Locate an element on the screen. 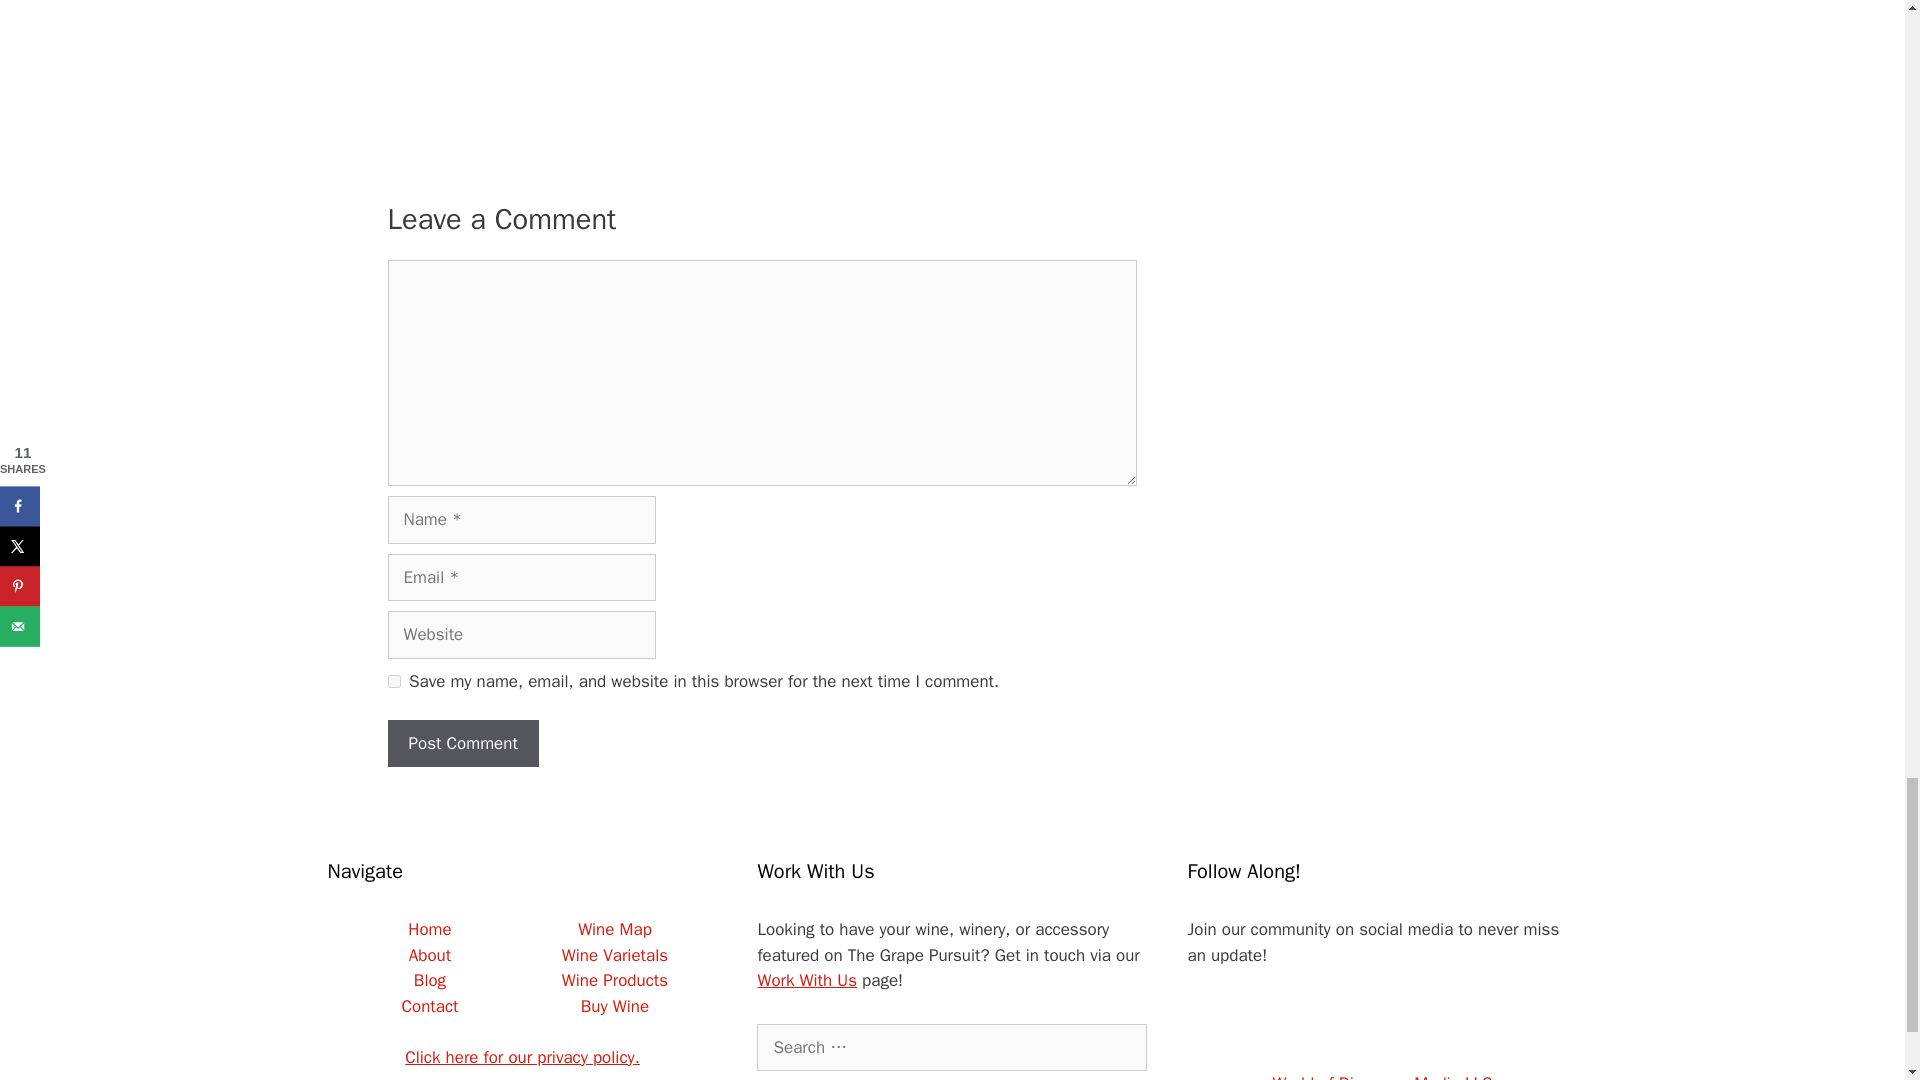  Facebook is located at coordinates (1285, 1024).